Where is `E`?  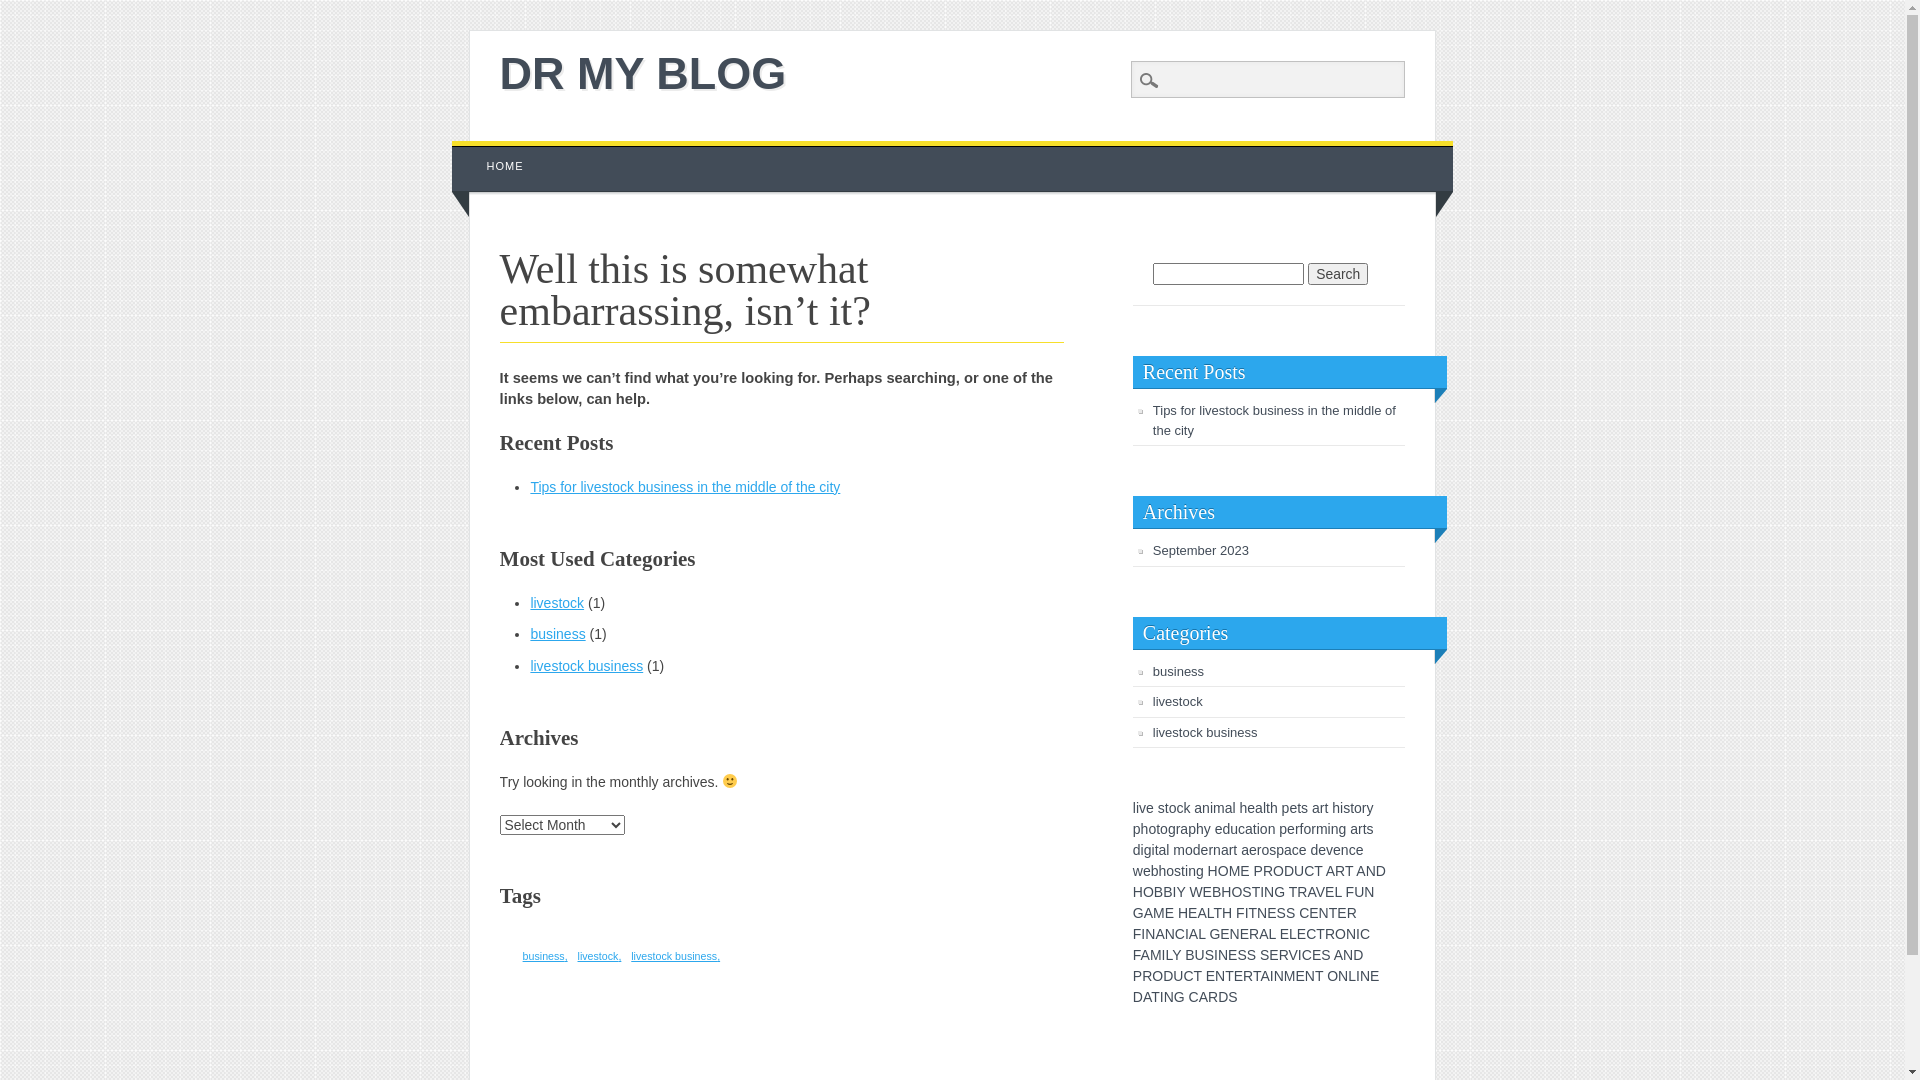
E is located at coordinates (1170, 912).